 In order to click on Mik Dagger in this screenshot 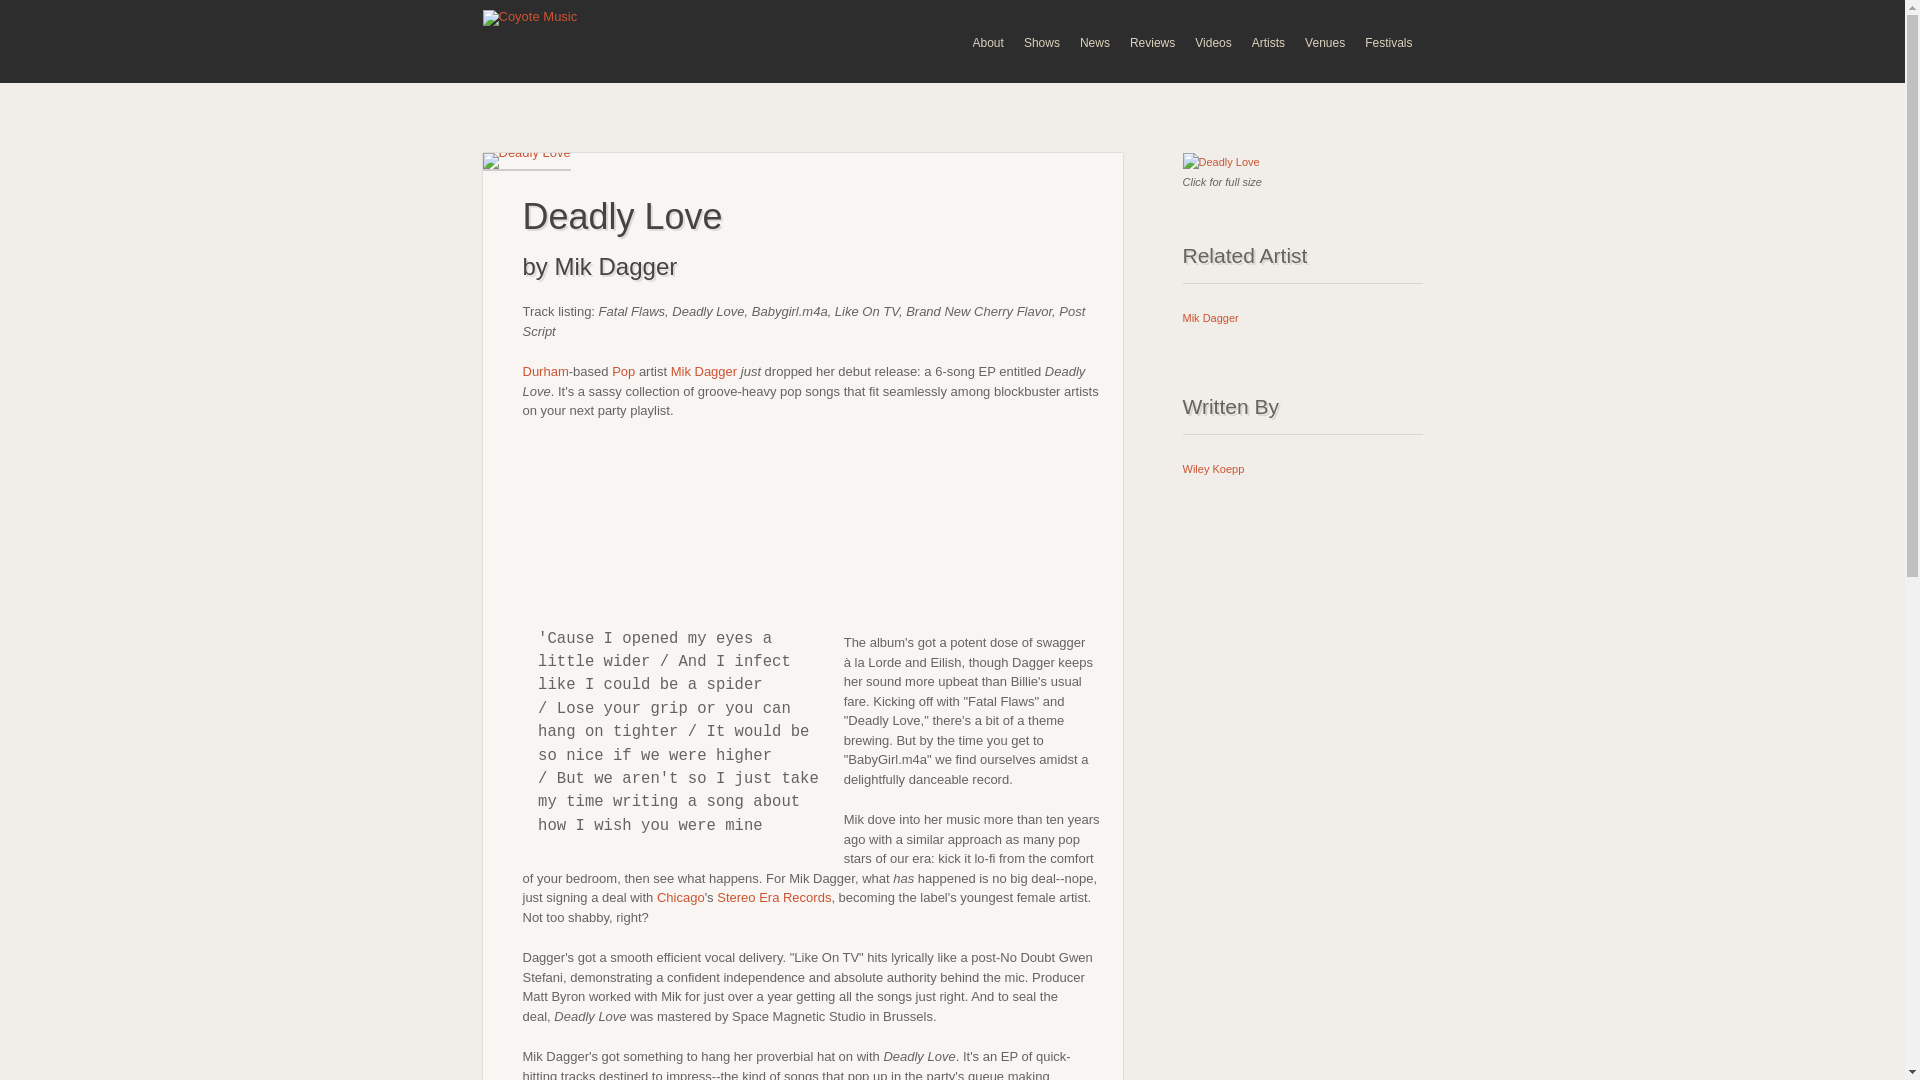, I will do `click(704, 371)`.